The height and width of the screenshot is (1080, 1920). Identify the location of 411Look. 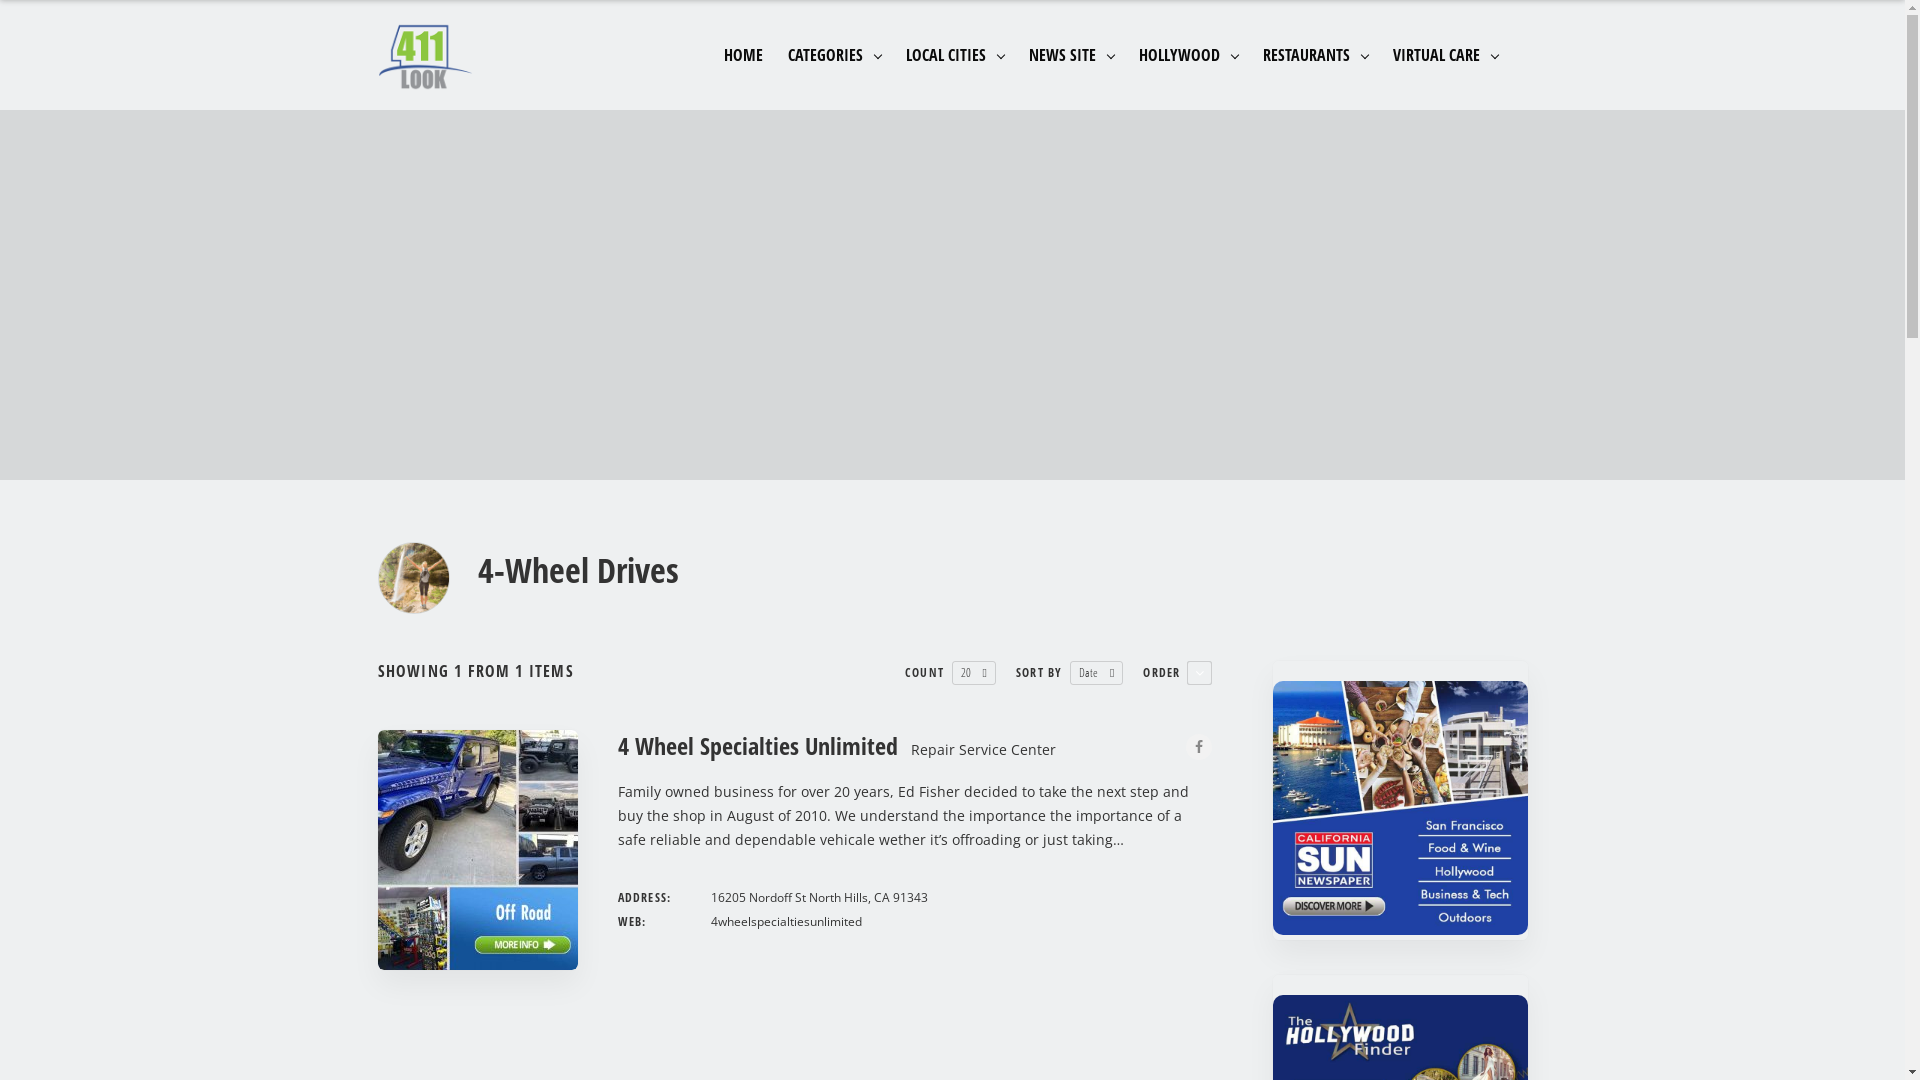
(426, 58).